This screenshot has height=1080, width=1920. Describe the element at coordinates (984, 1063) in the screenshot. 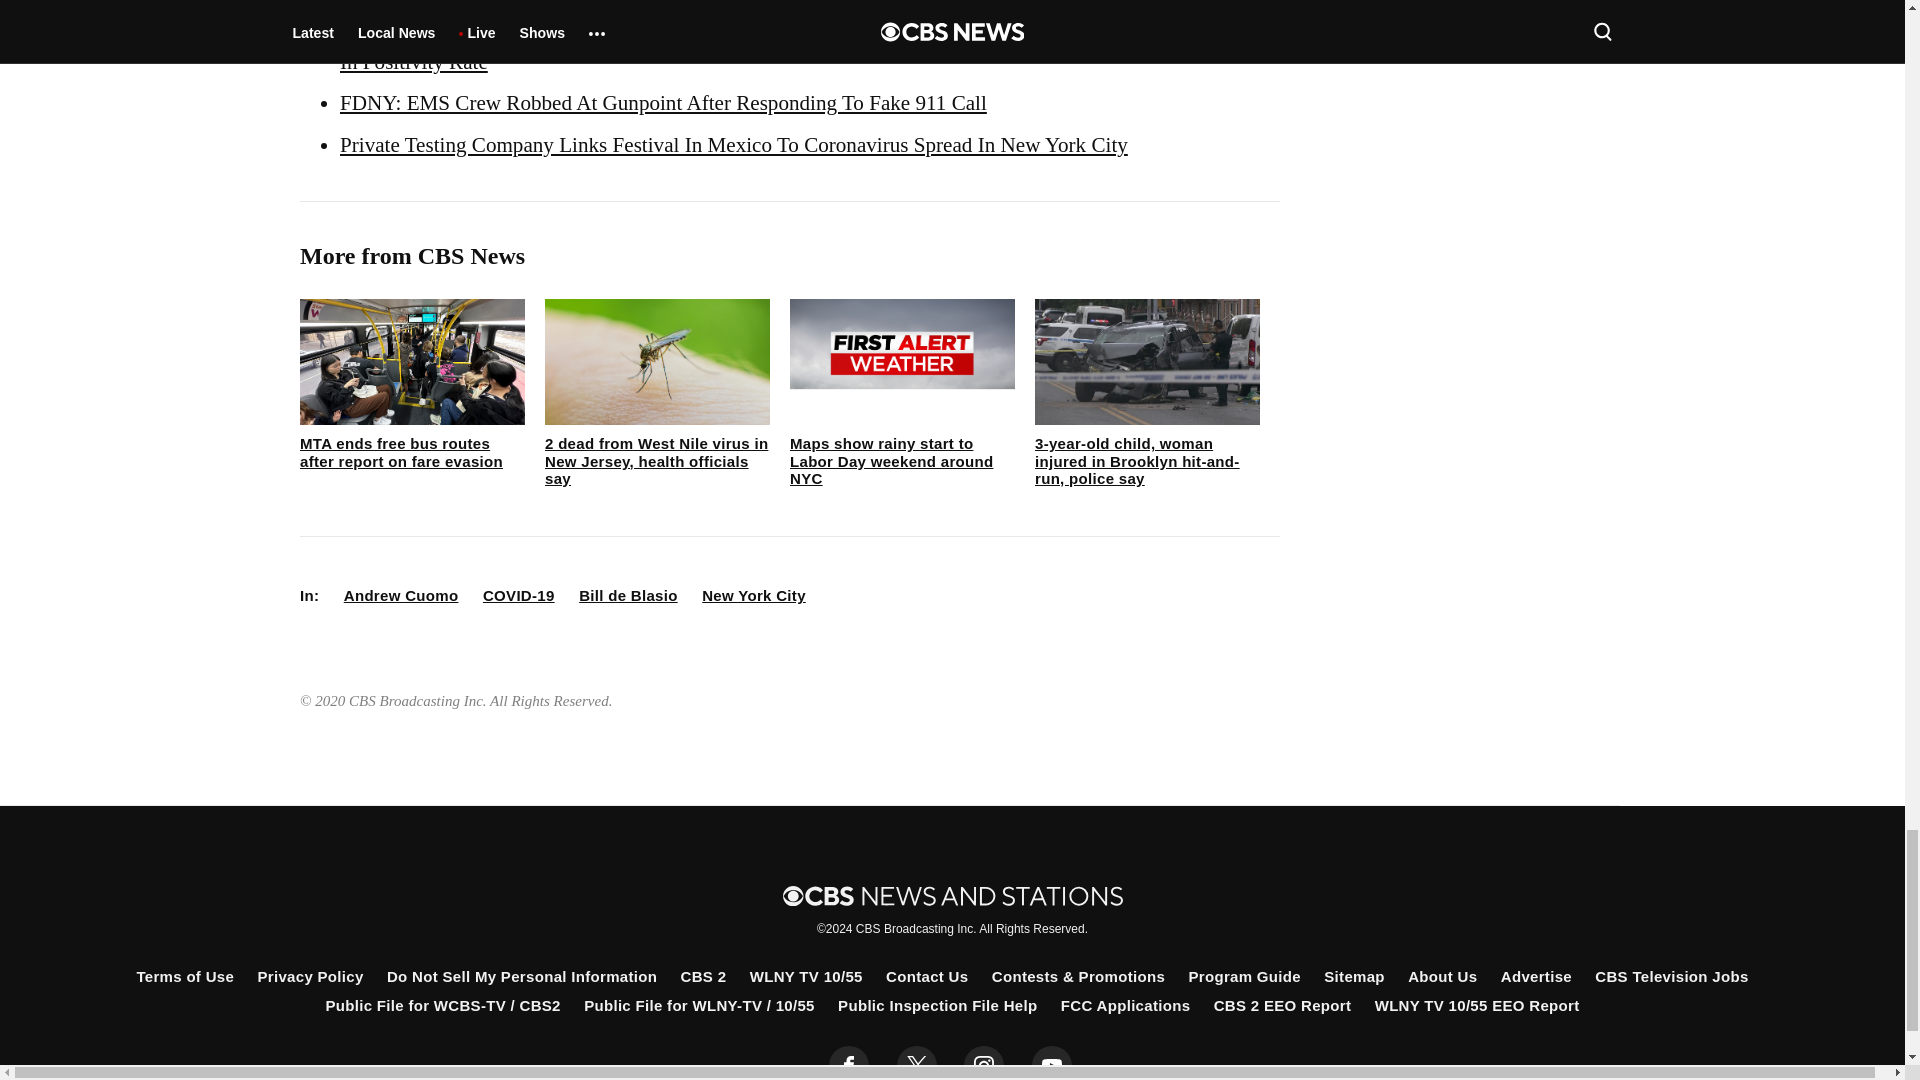

I see `instagram` at that location.